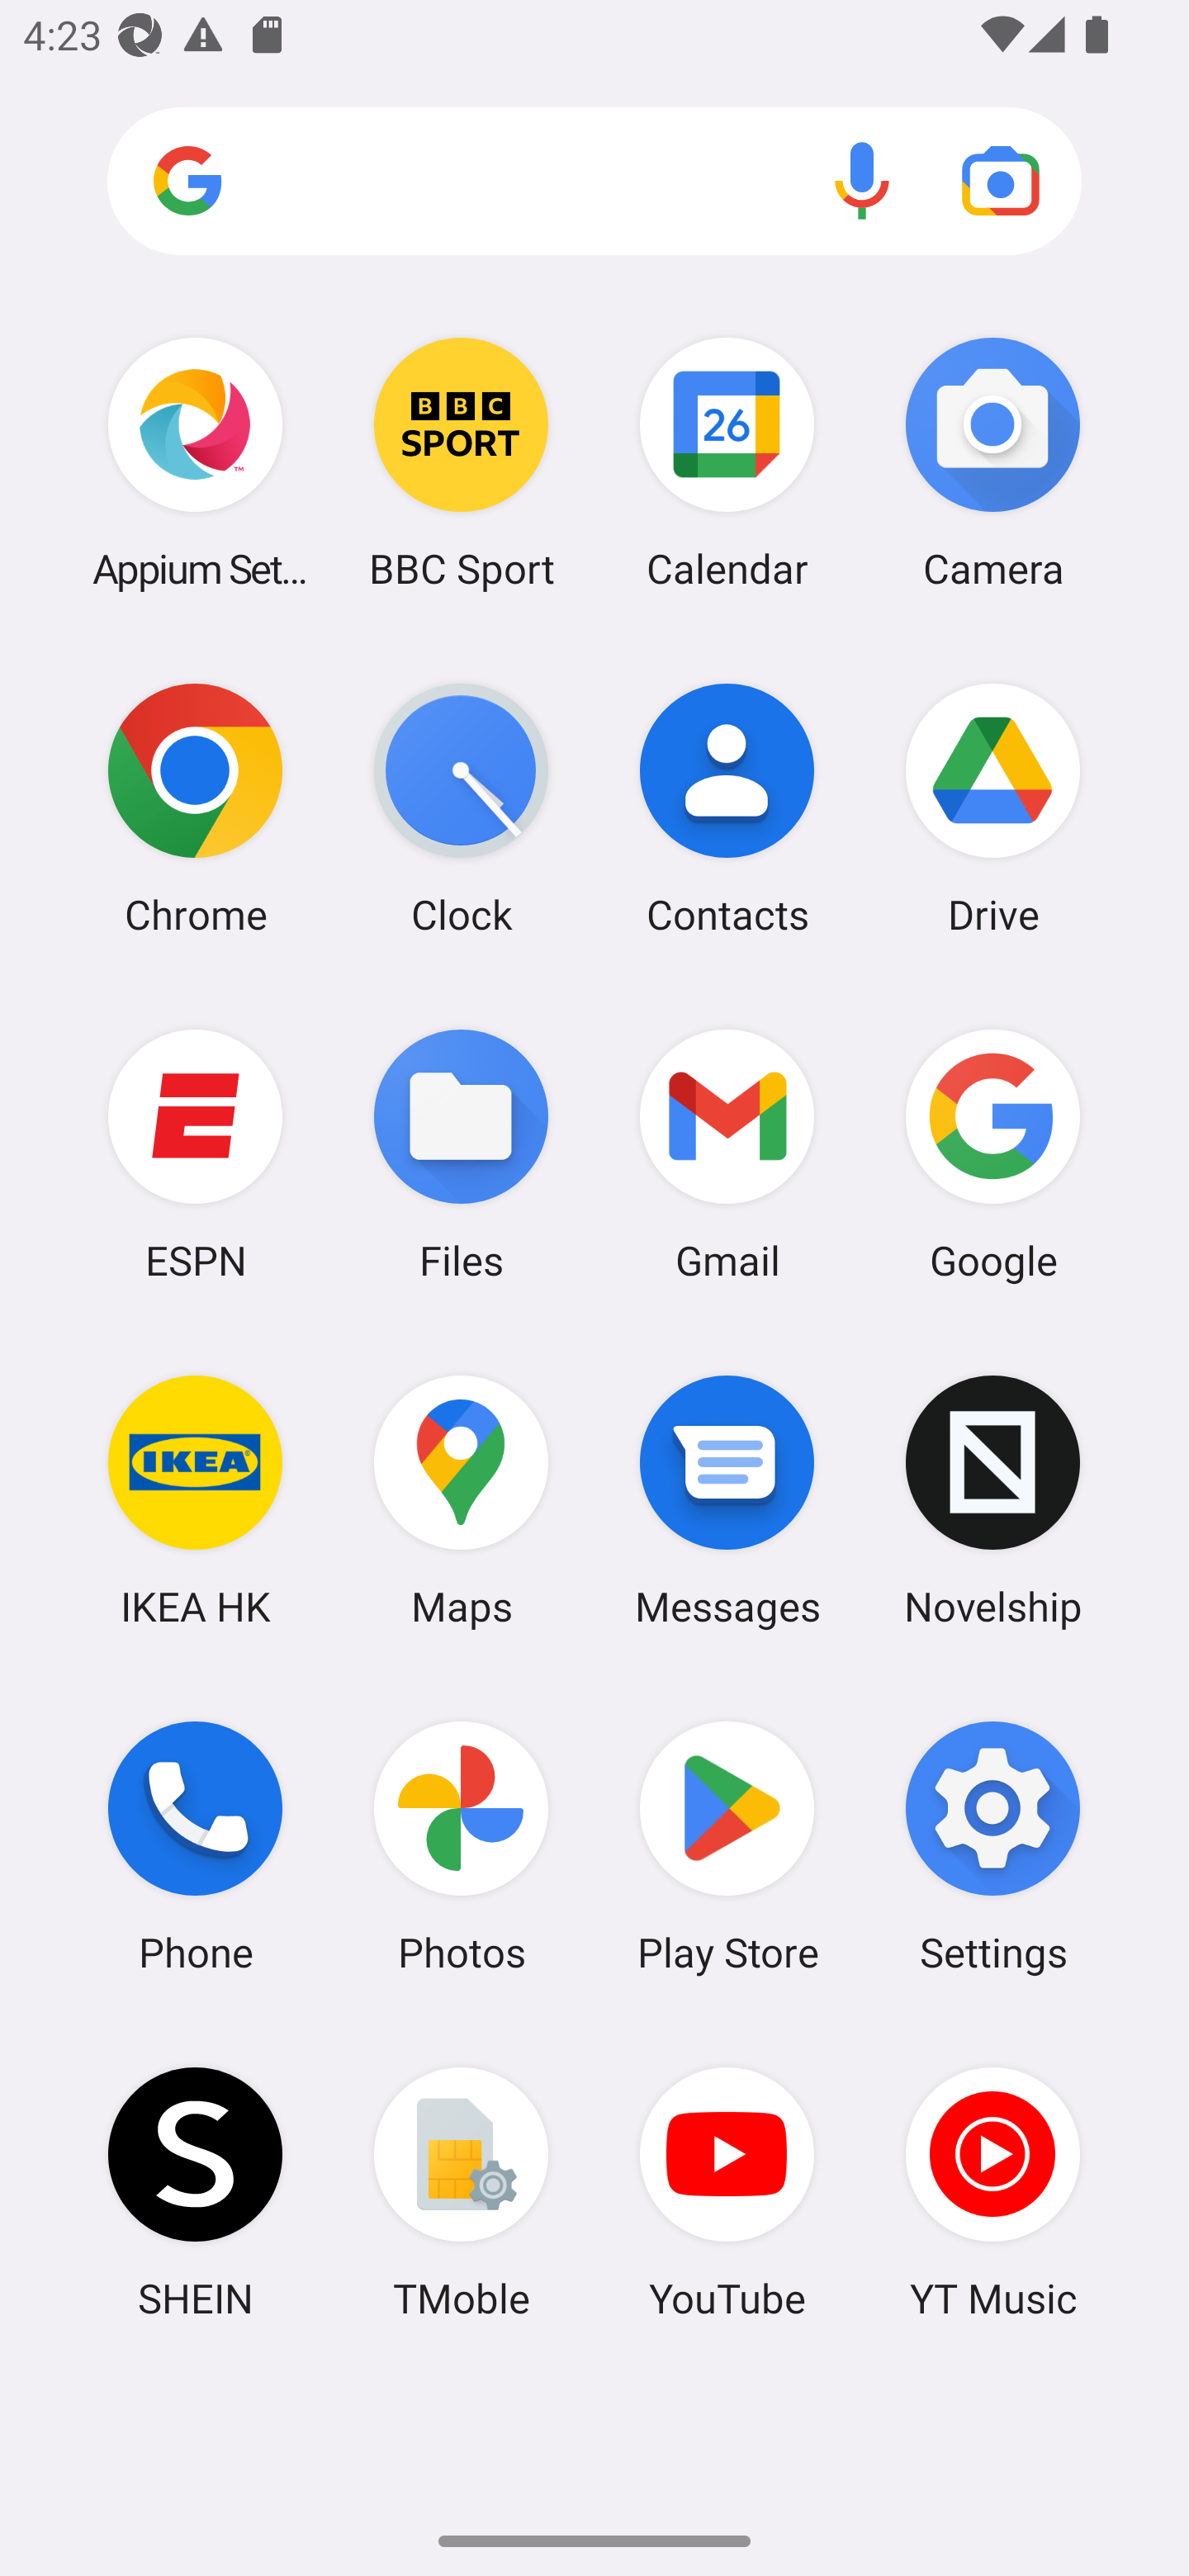 The width and height of the screenshot is (1189, 2576). I want to click on Google, so click(992, 1153).